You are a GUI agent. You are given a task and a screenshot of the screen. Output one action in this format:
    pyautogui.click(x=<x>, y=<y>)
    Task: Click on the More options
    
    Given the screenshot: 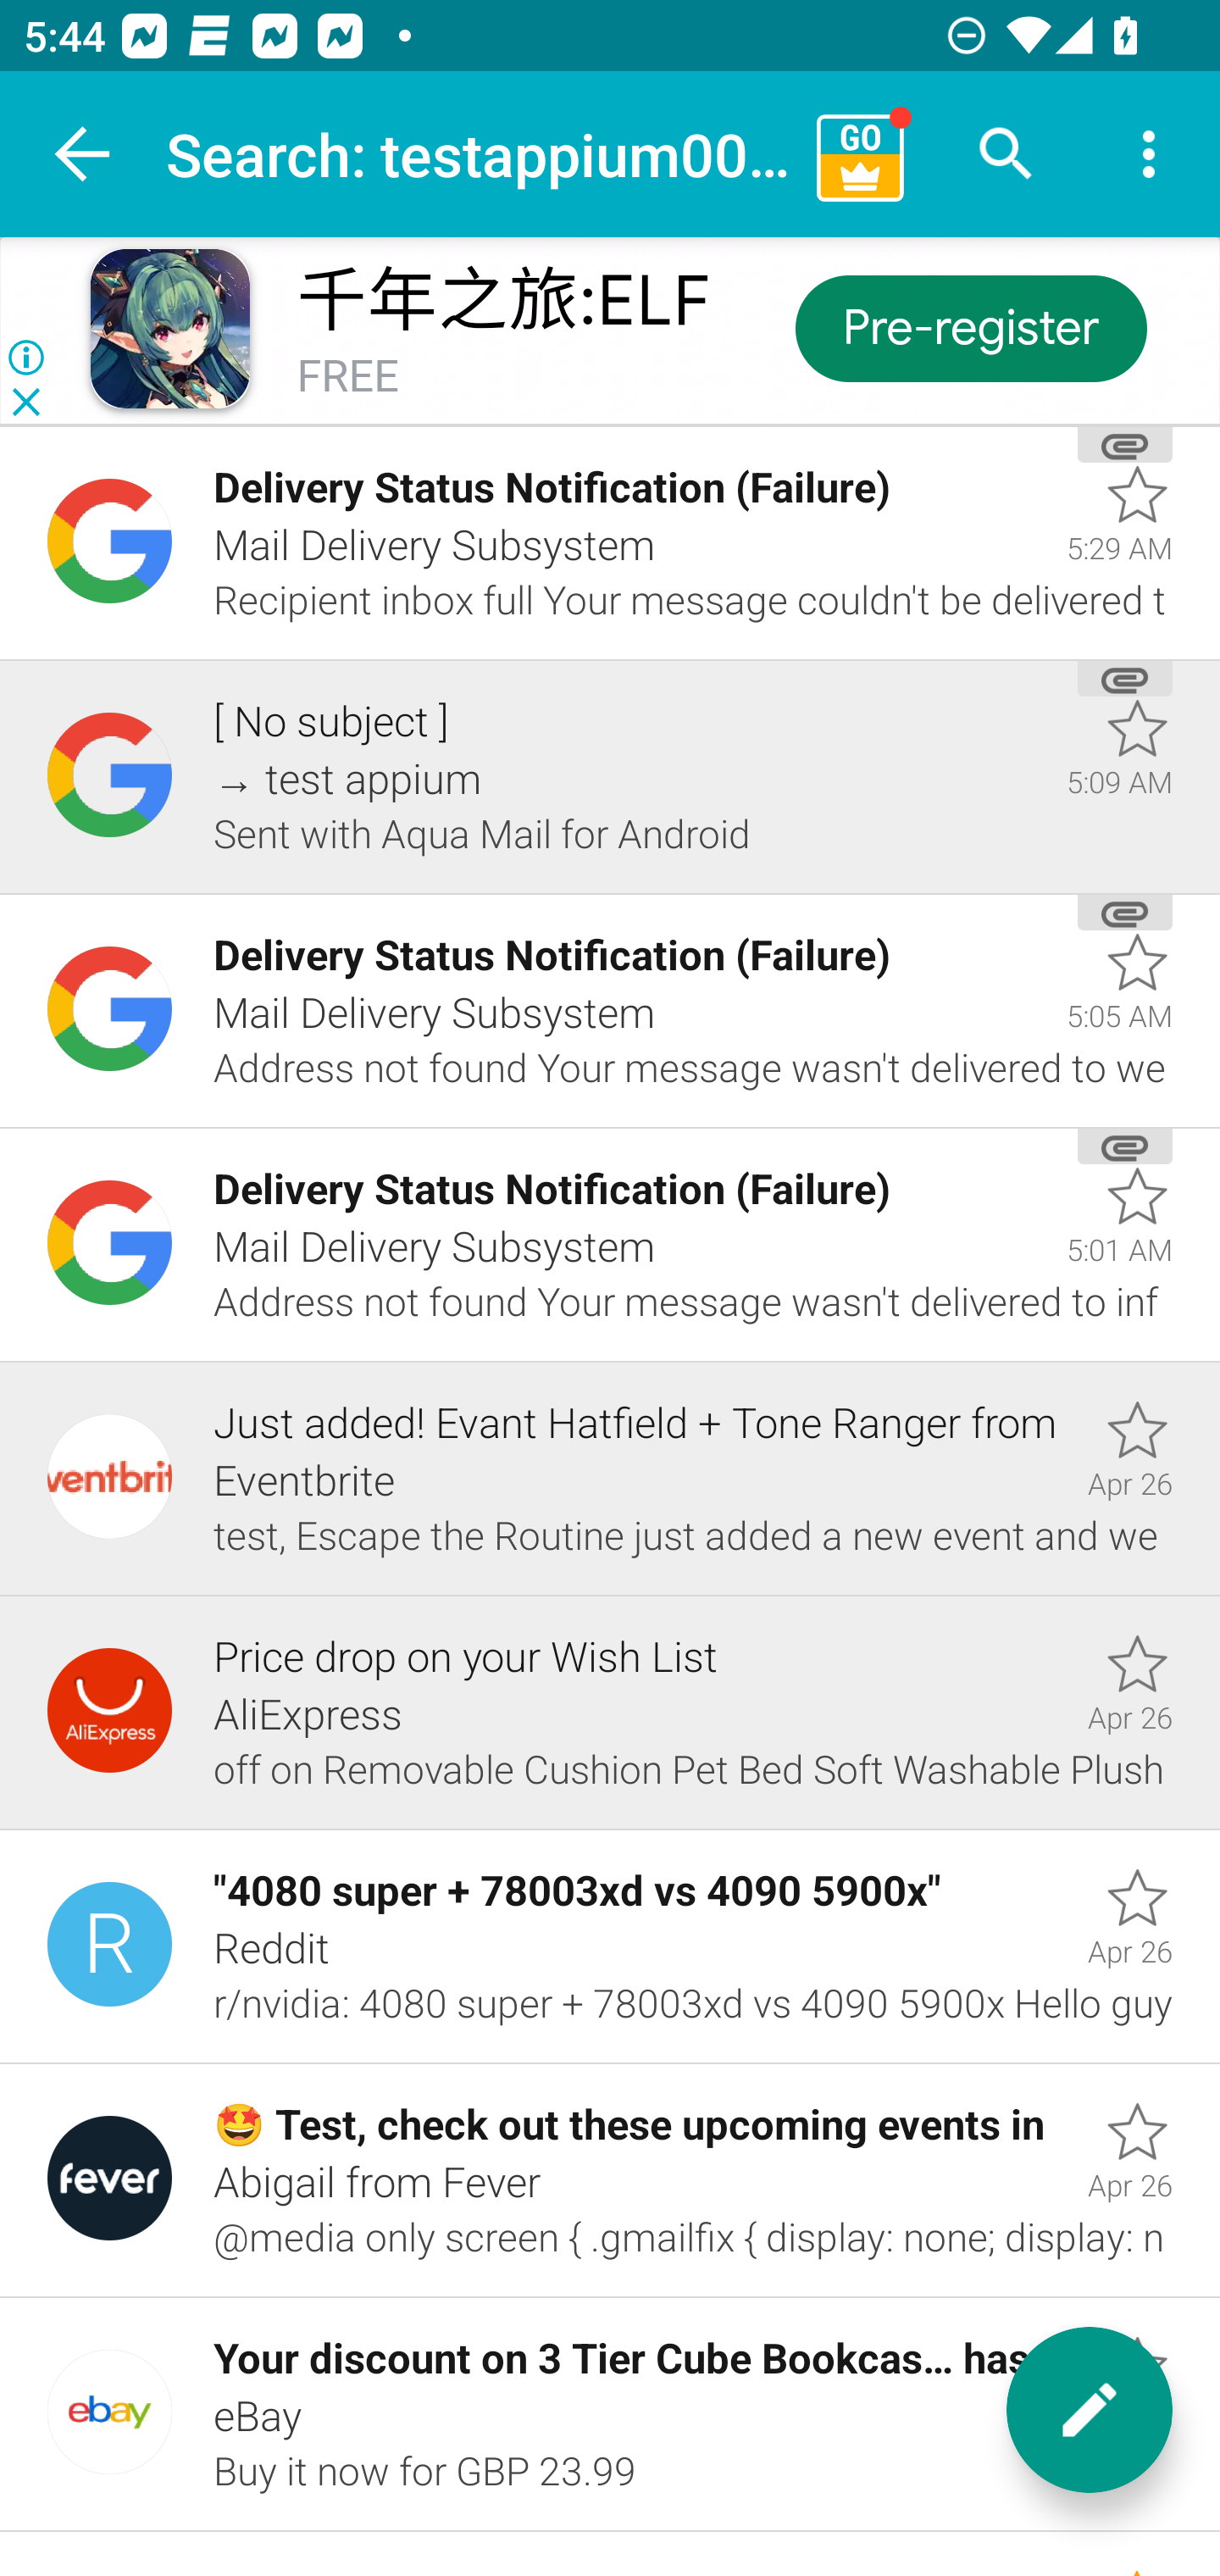 What is the action you would take?
    pyautogui.click(x=1149, y=154)
    